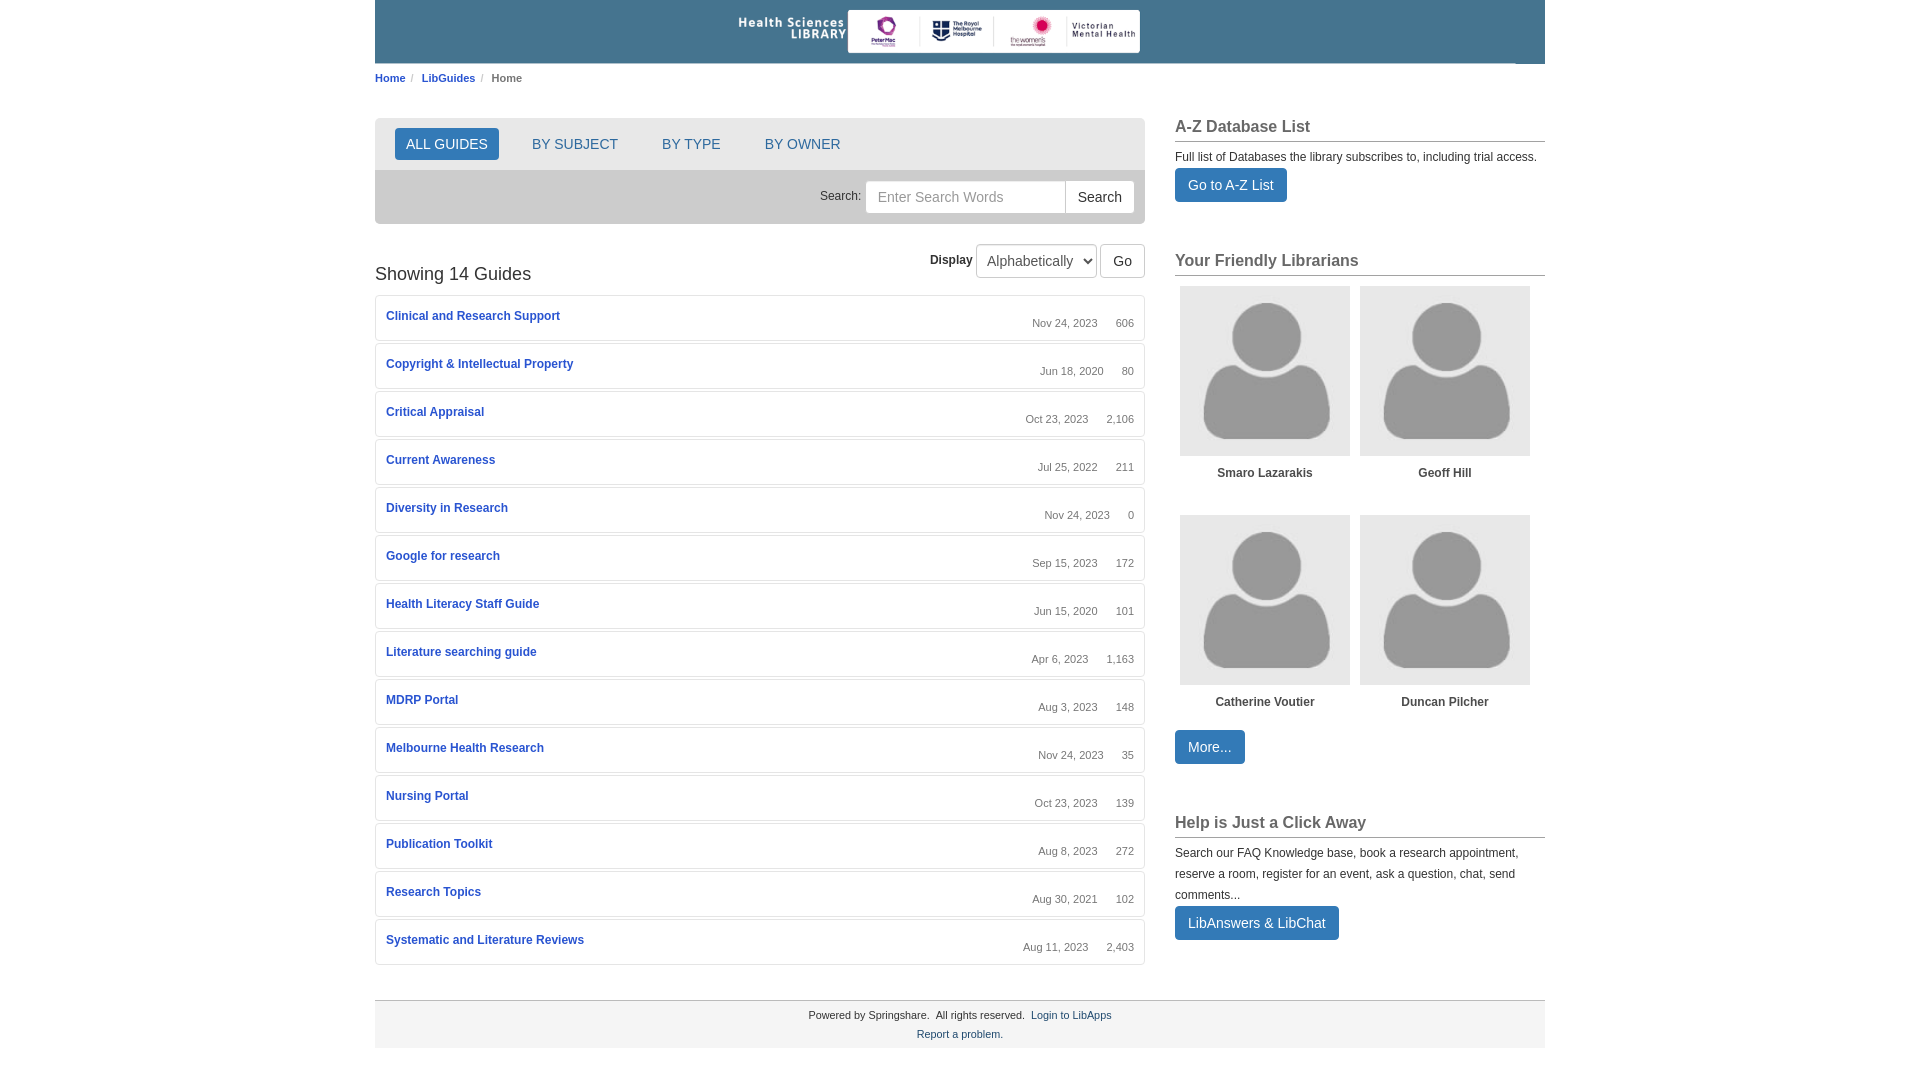  What do you see at coordinates (550, 605) in the screenshot?
I see `View Guide Info` at bounding box center [550, 605].